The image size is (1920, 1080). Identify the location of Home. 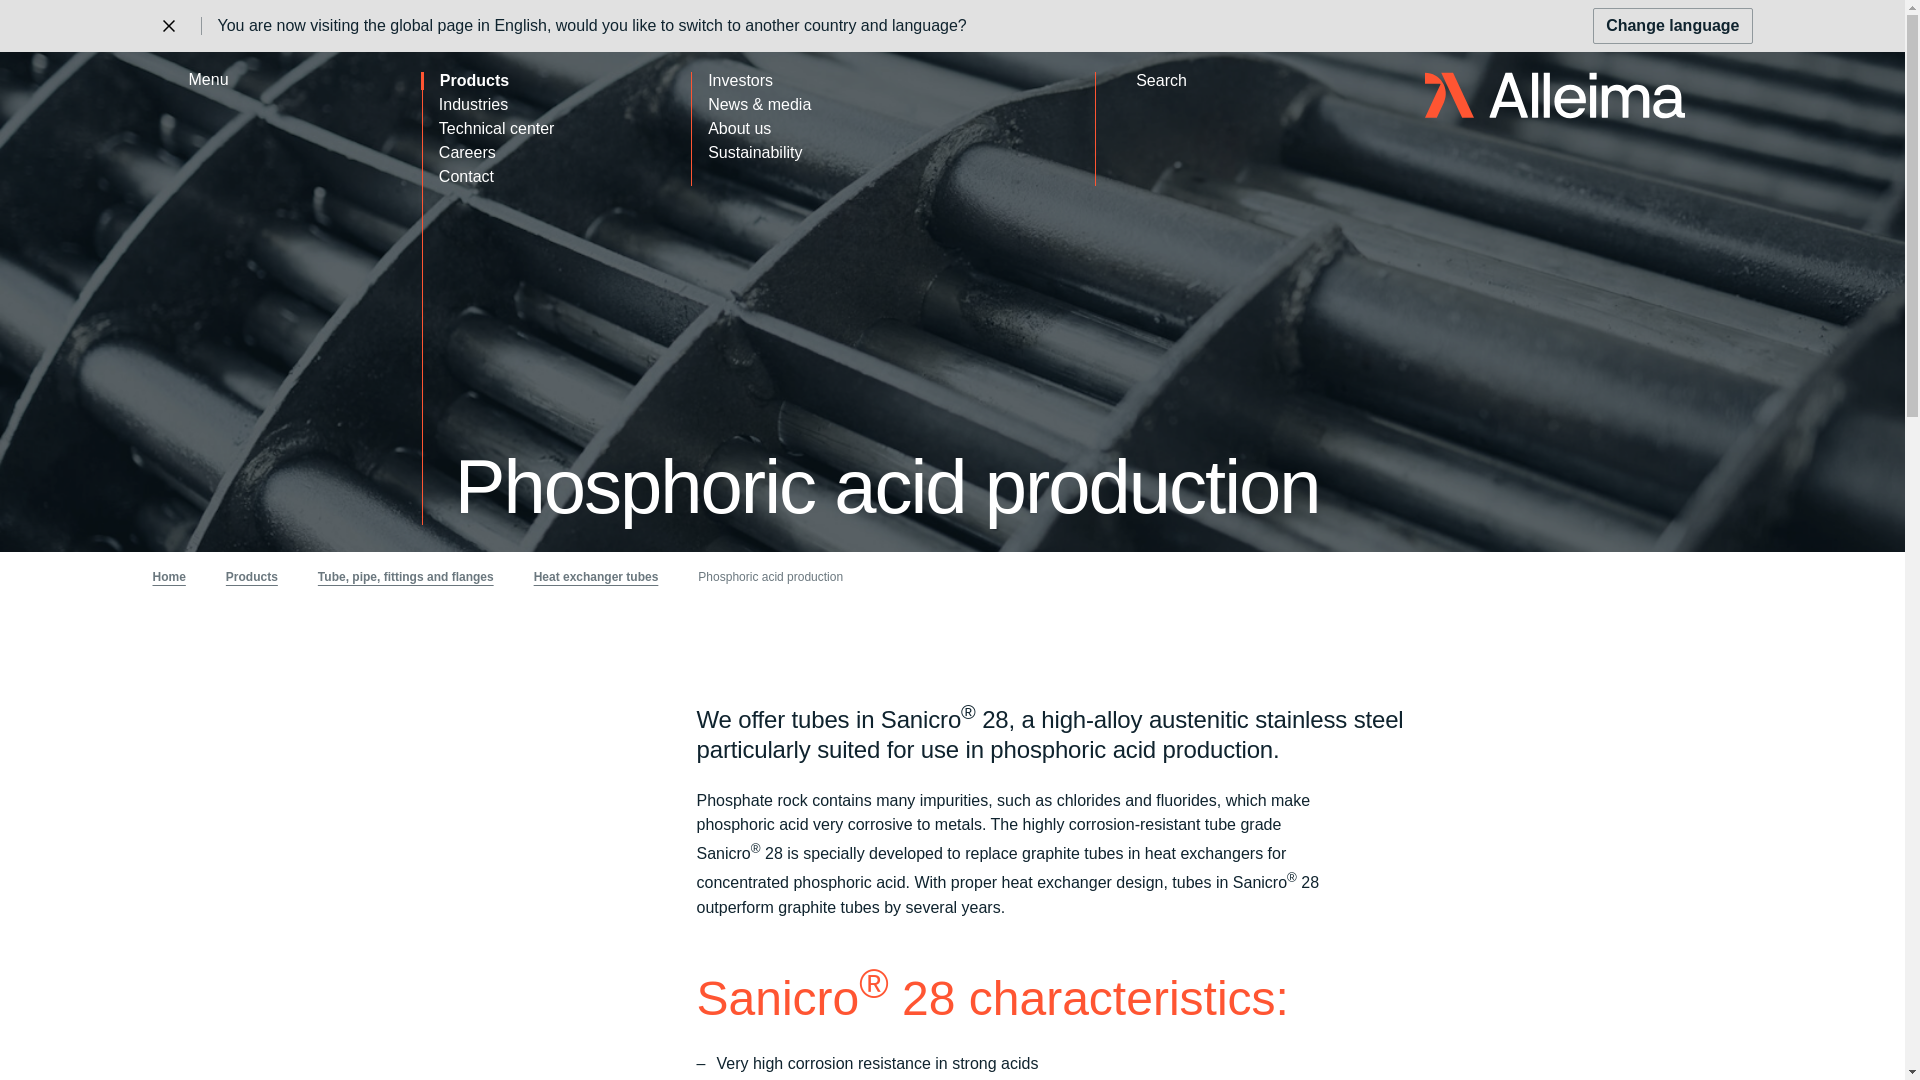
(1554, 95).